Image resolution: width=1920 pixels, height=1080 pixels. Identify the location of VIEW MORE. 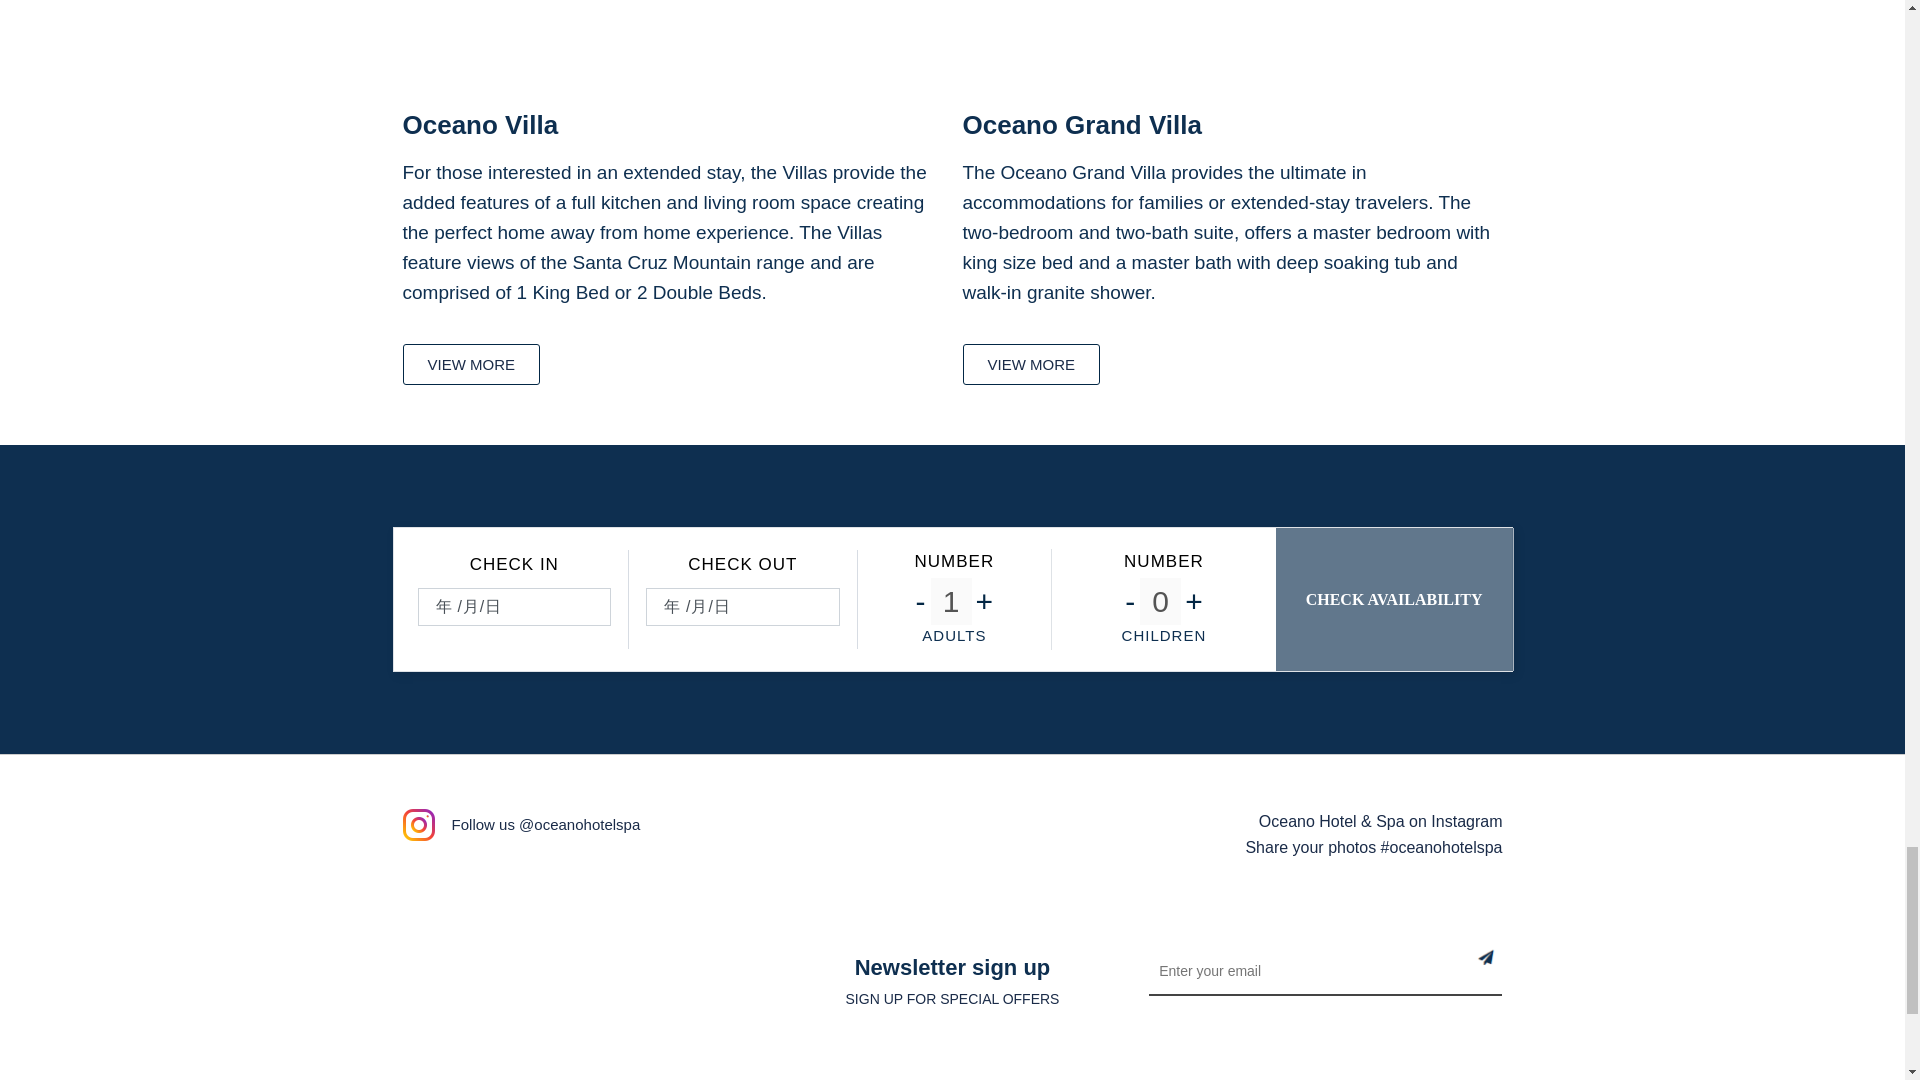
(1030, 364).